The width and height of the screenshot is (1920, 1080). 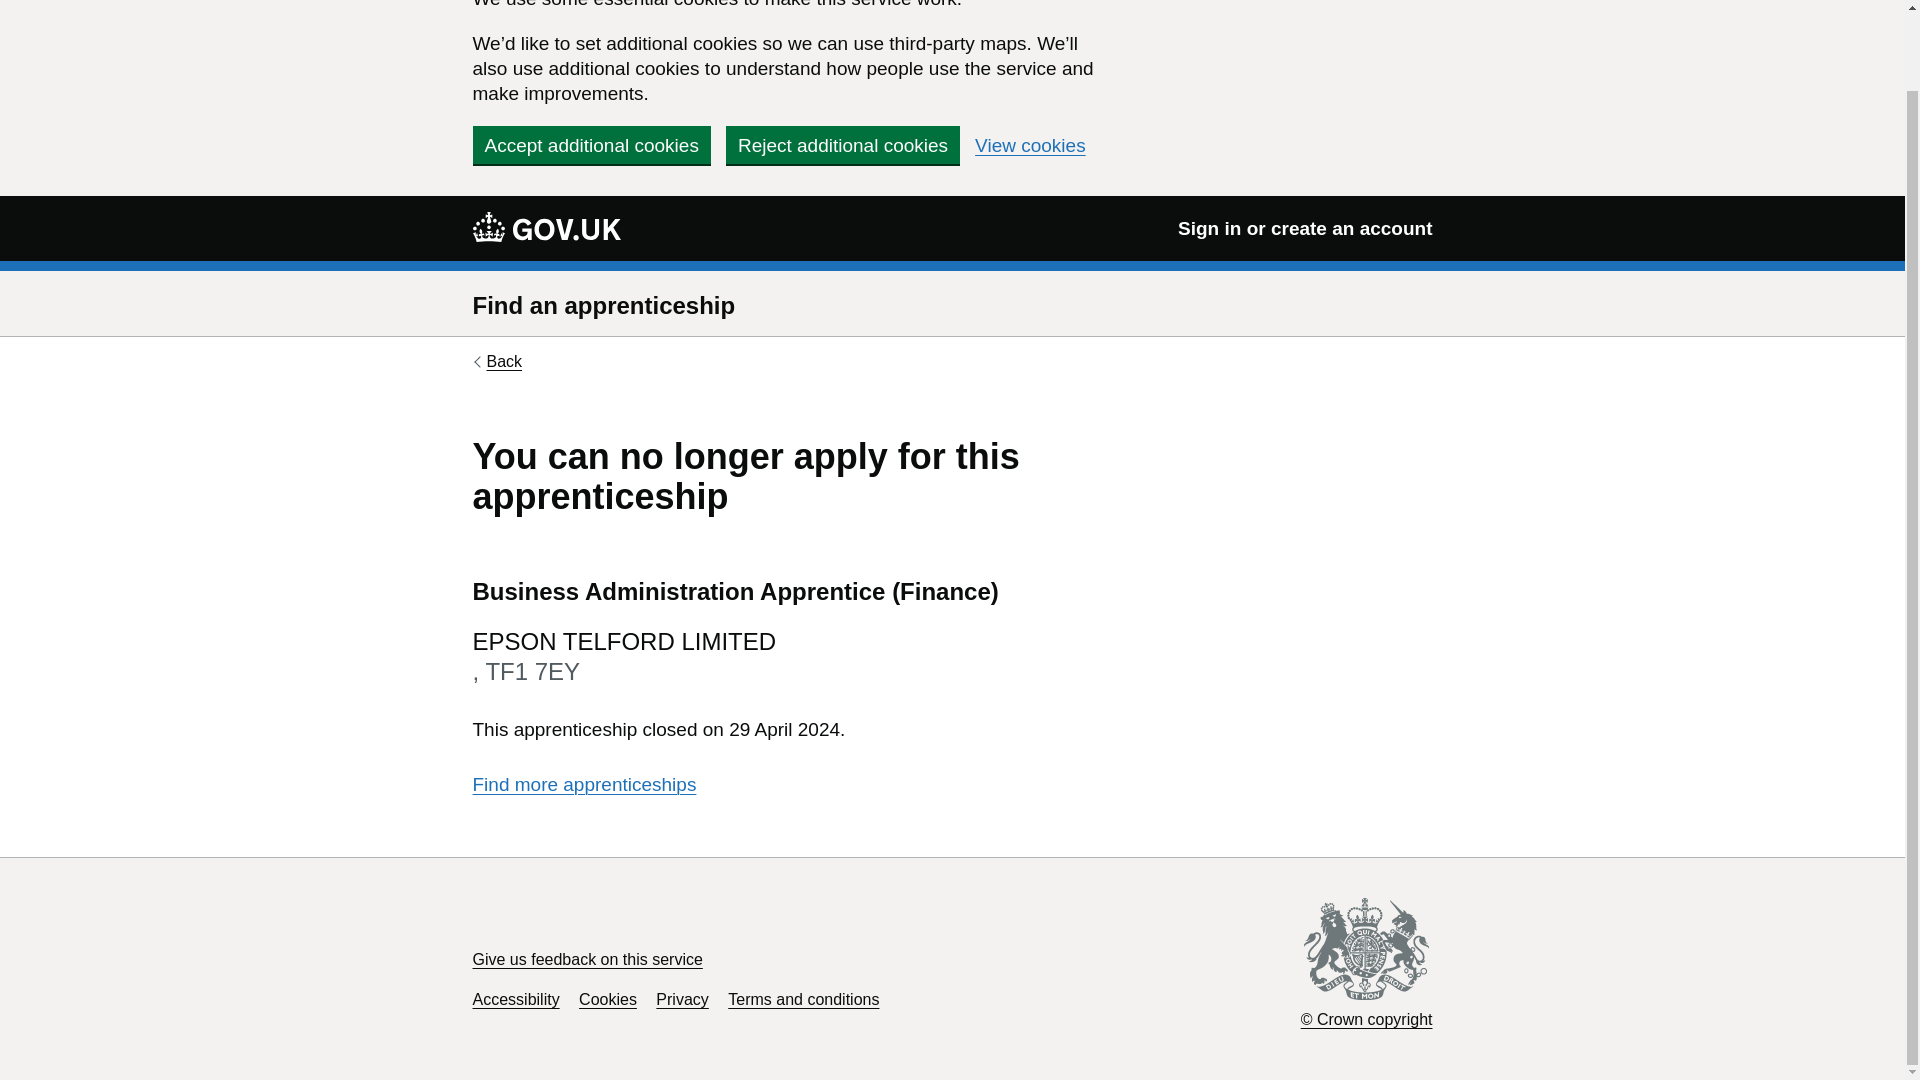 I want to click on Reject additional cookies, so click(x=842, y=145).